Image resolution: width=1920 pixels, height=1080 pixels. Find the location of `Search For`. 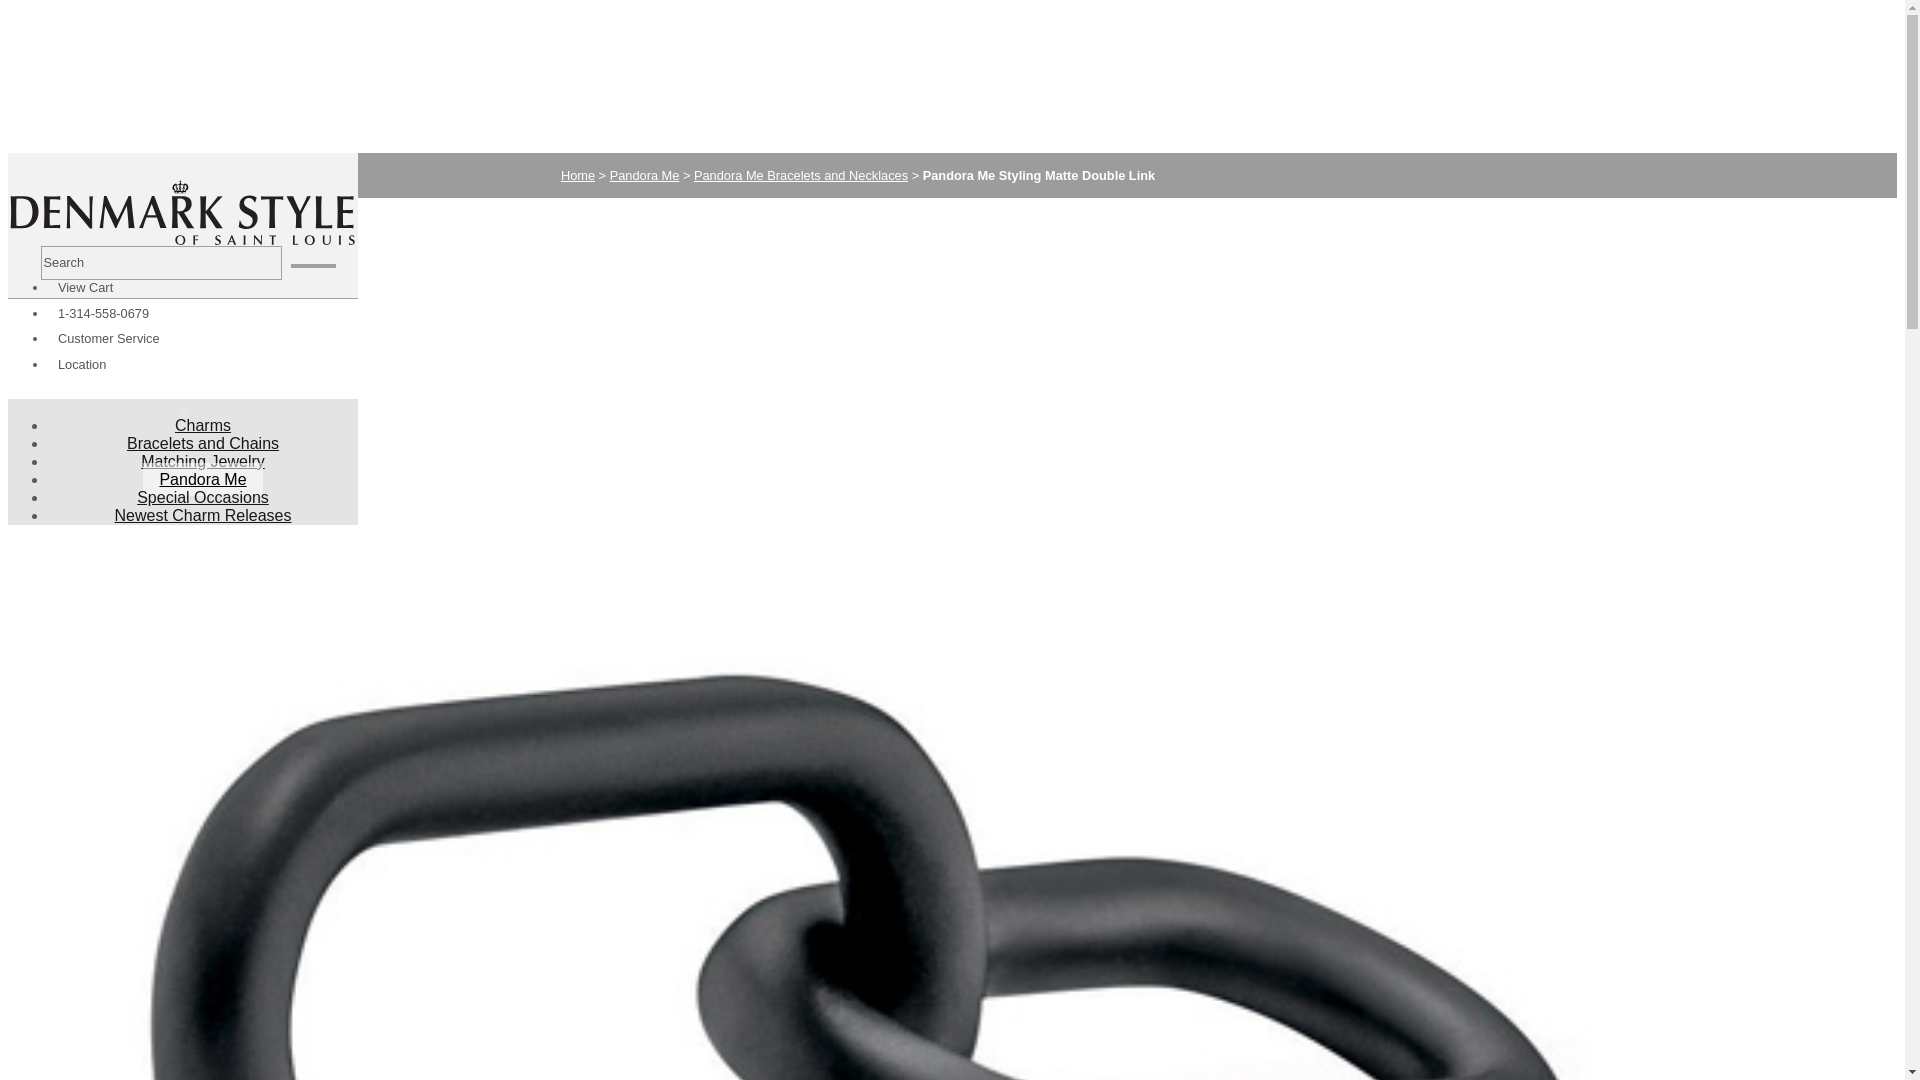

Search For is located at coordinates (160, 262).